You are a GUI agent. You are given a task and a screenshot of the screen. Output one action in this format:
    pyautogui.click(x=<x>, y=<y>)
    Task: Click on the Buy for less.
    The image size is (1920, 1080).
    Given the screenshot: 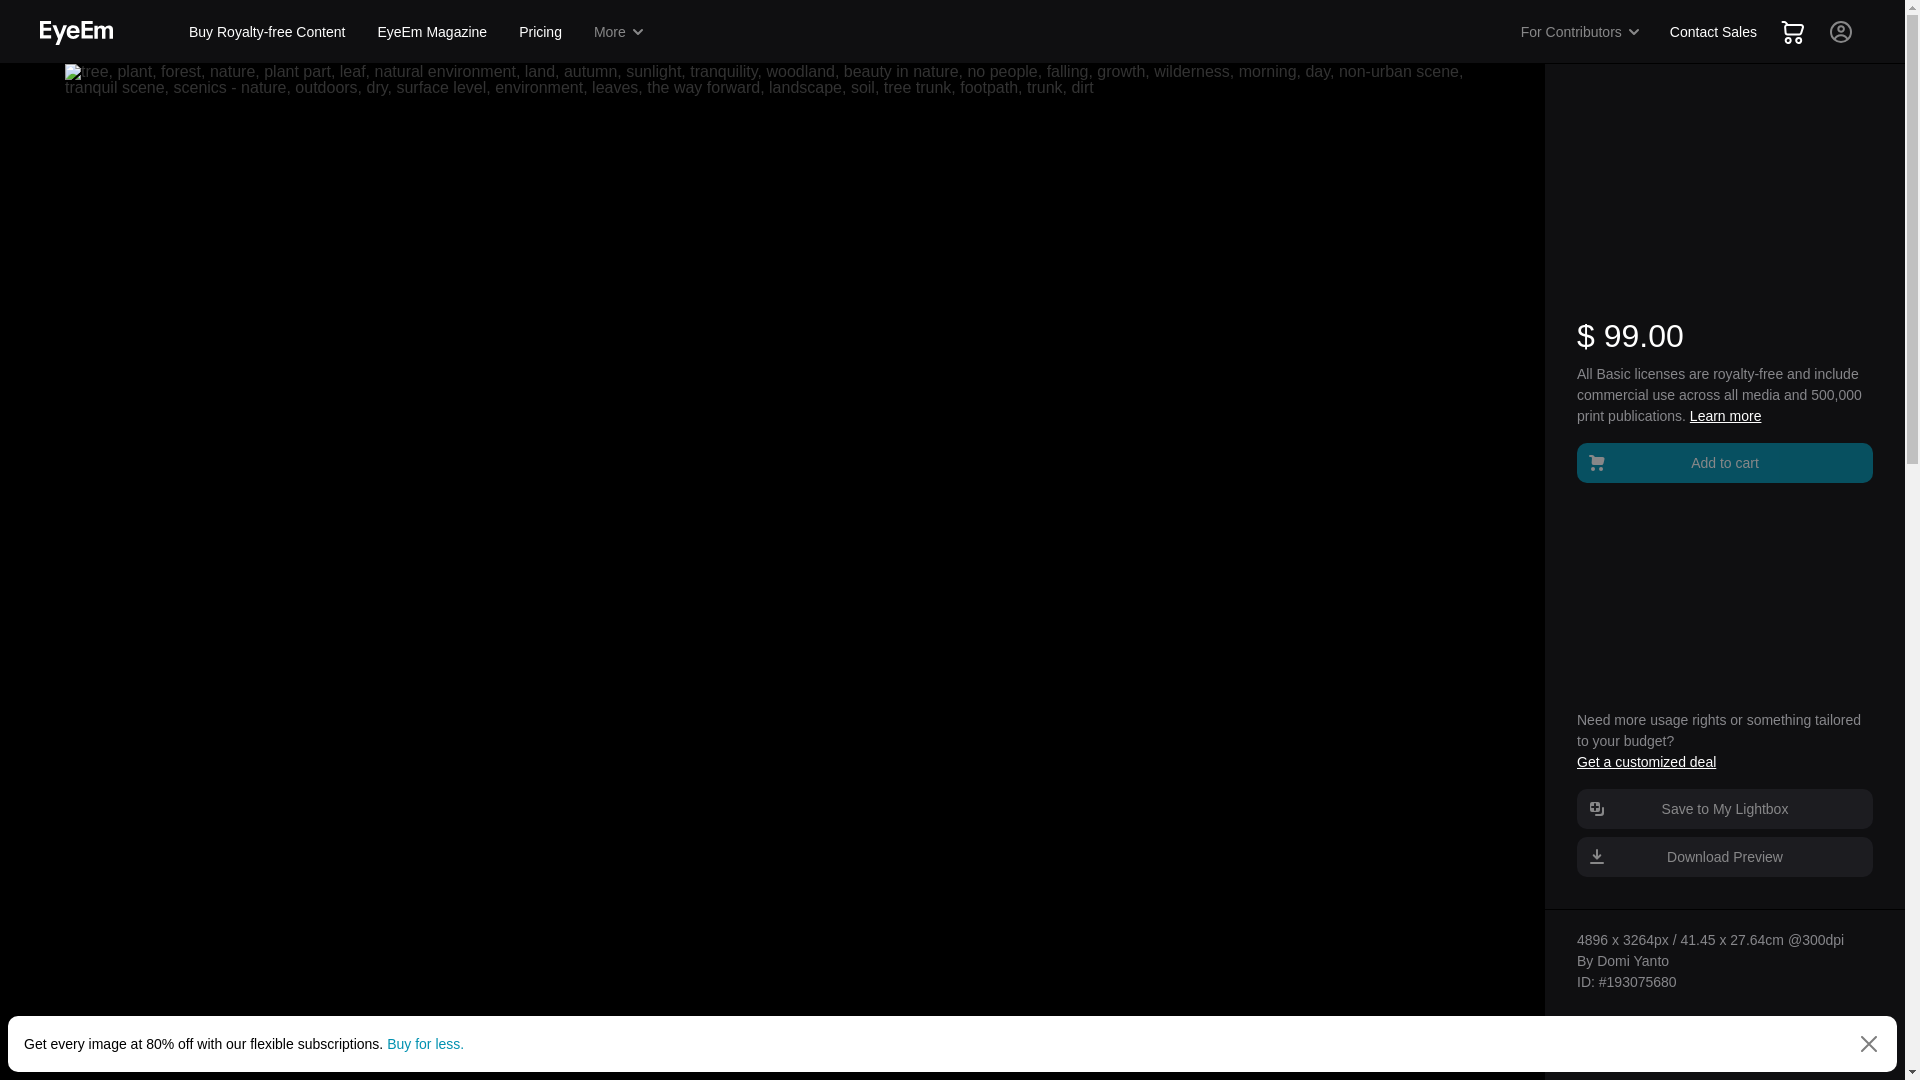 What is the action you would take?
    pyautogui.click(x=426, y=1043)
    